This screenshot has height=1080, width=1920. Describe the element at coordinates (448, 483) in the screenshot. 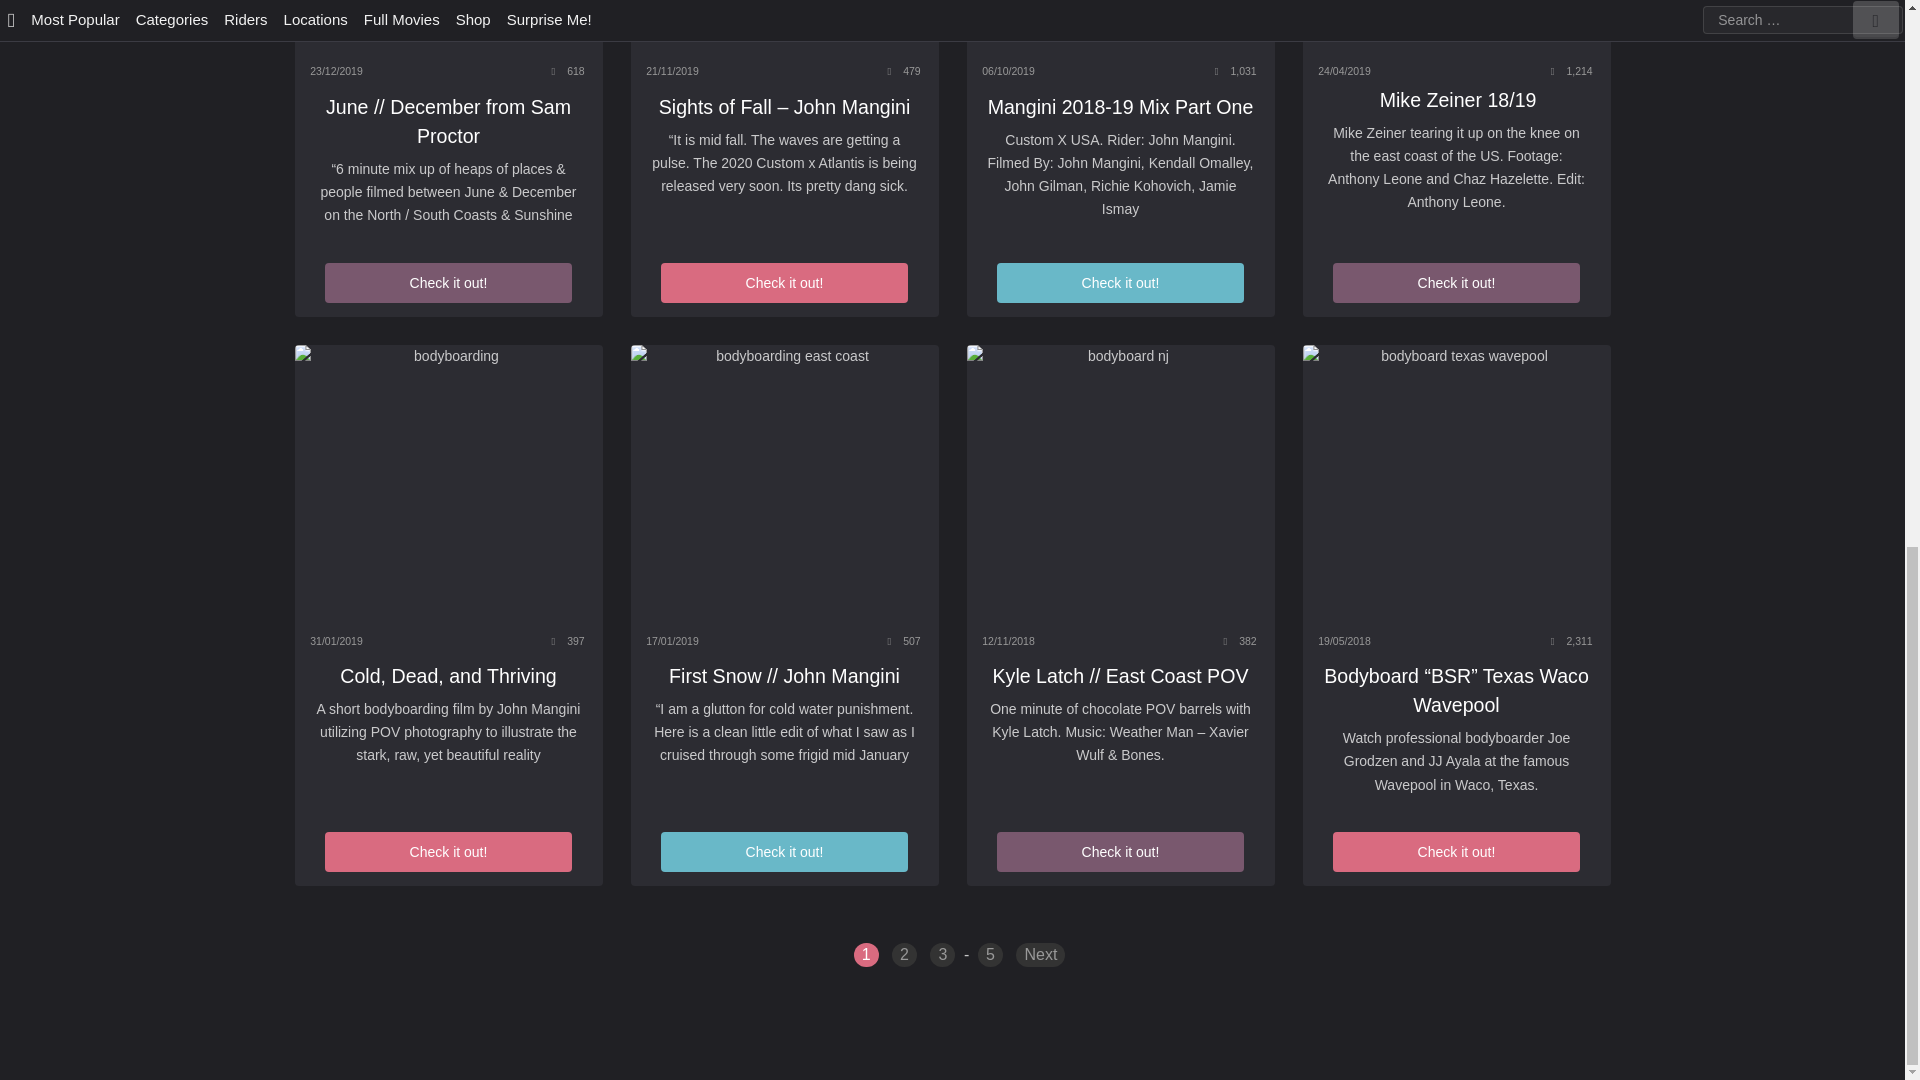

I see `Cold, Dead, and Thriving` at that location.